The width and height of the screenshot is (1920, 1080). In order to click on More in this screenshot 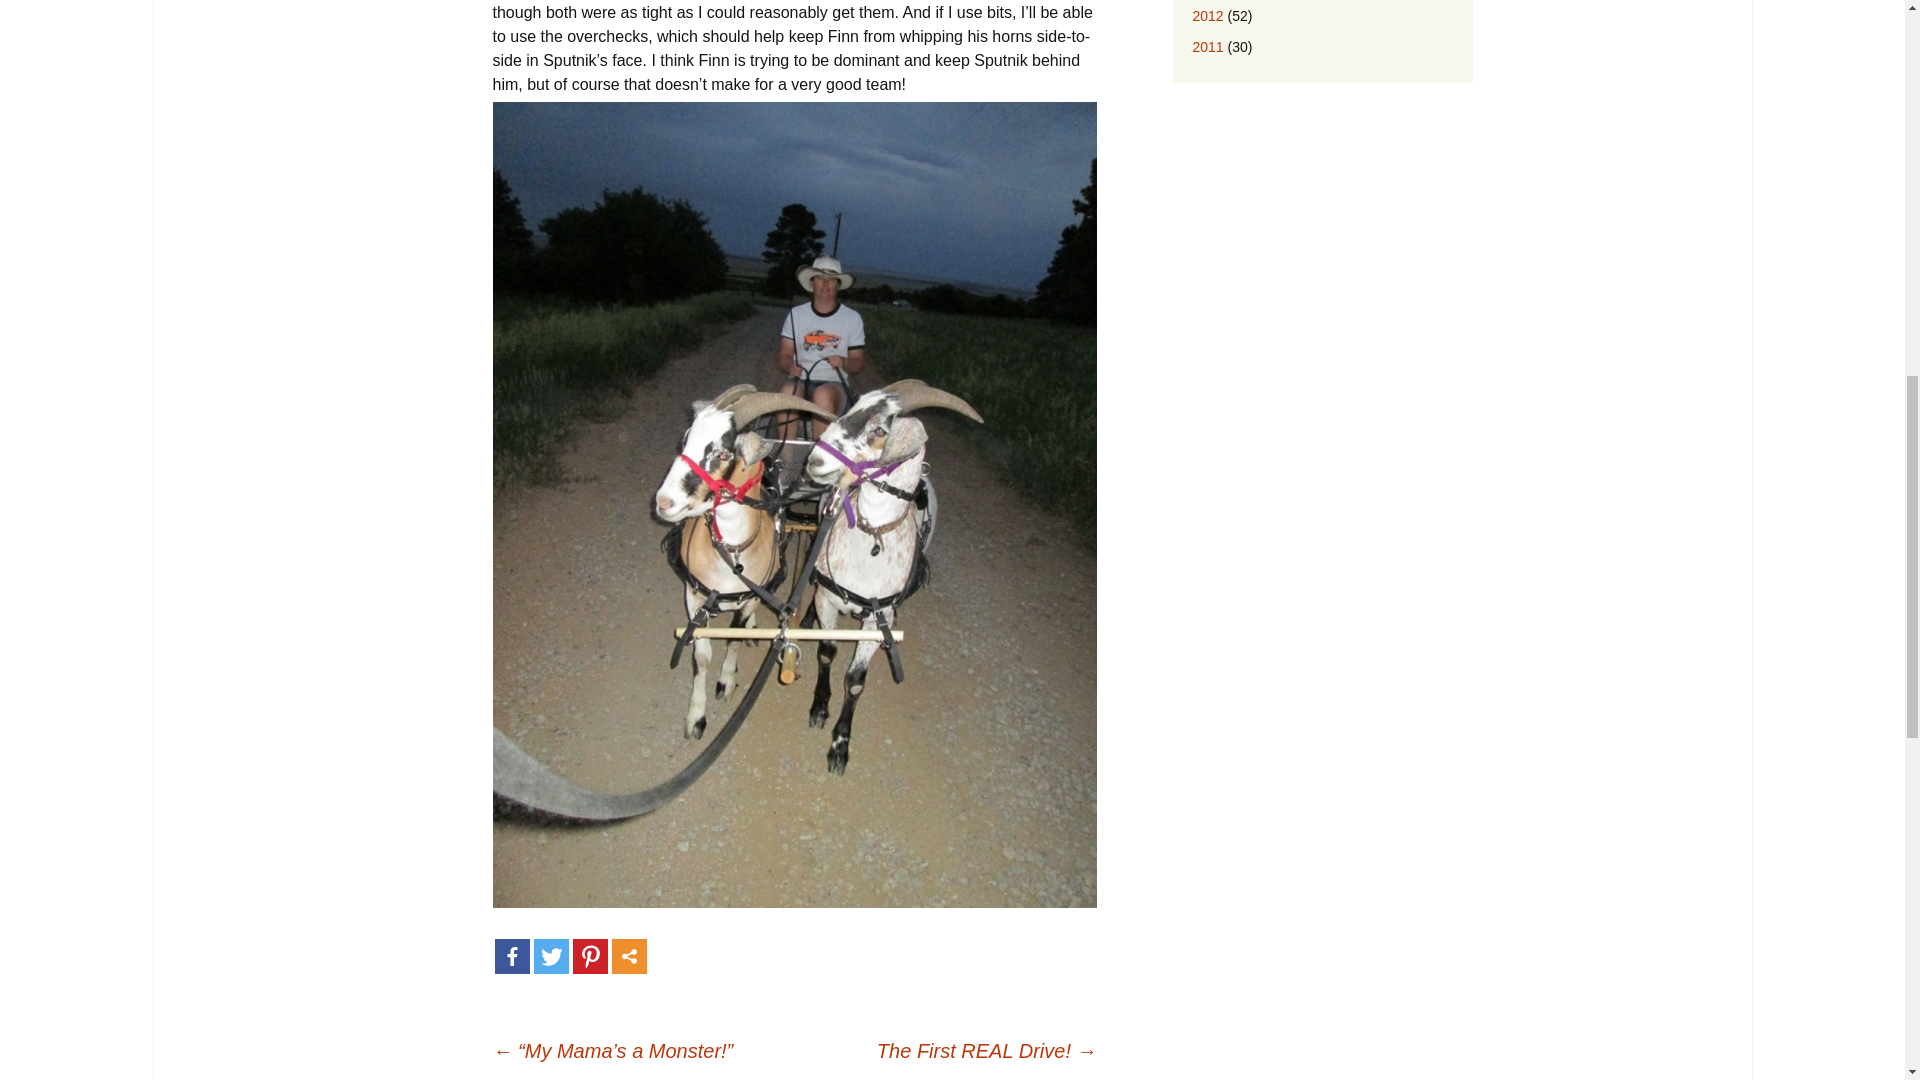, I will do `click(630, 956)`.